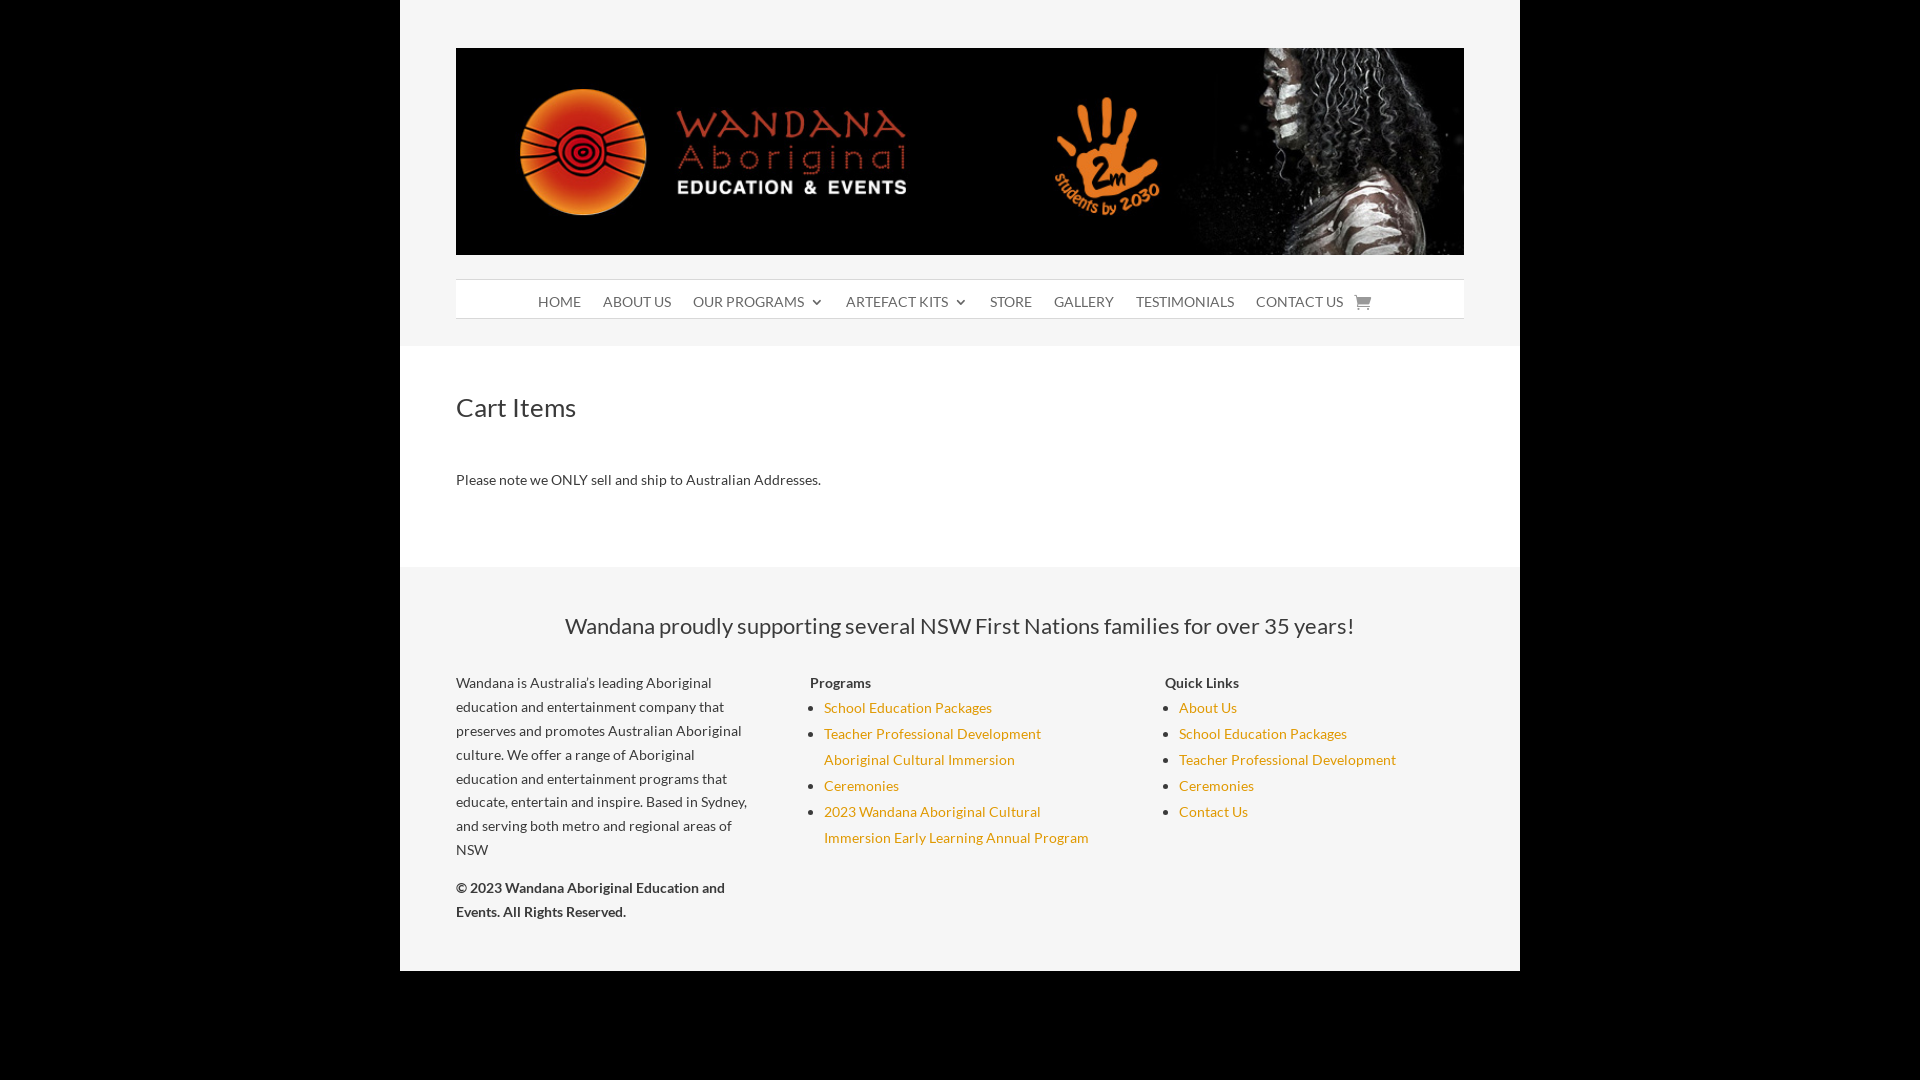  I want to click on TESTIMONIALS, so click(1185, 306).